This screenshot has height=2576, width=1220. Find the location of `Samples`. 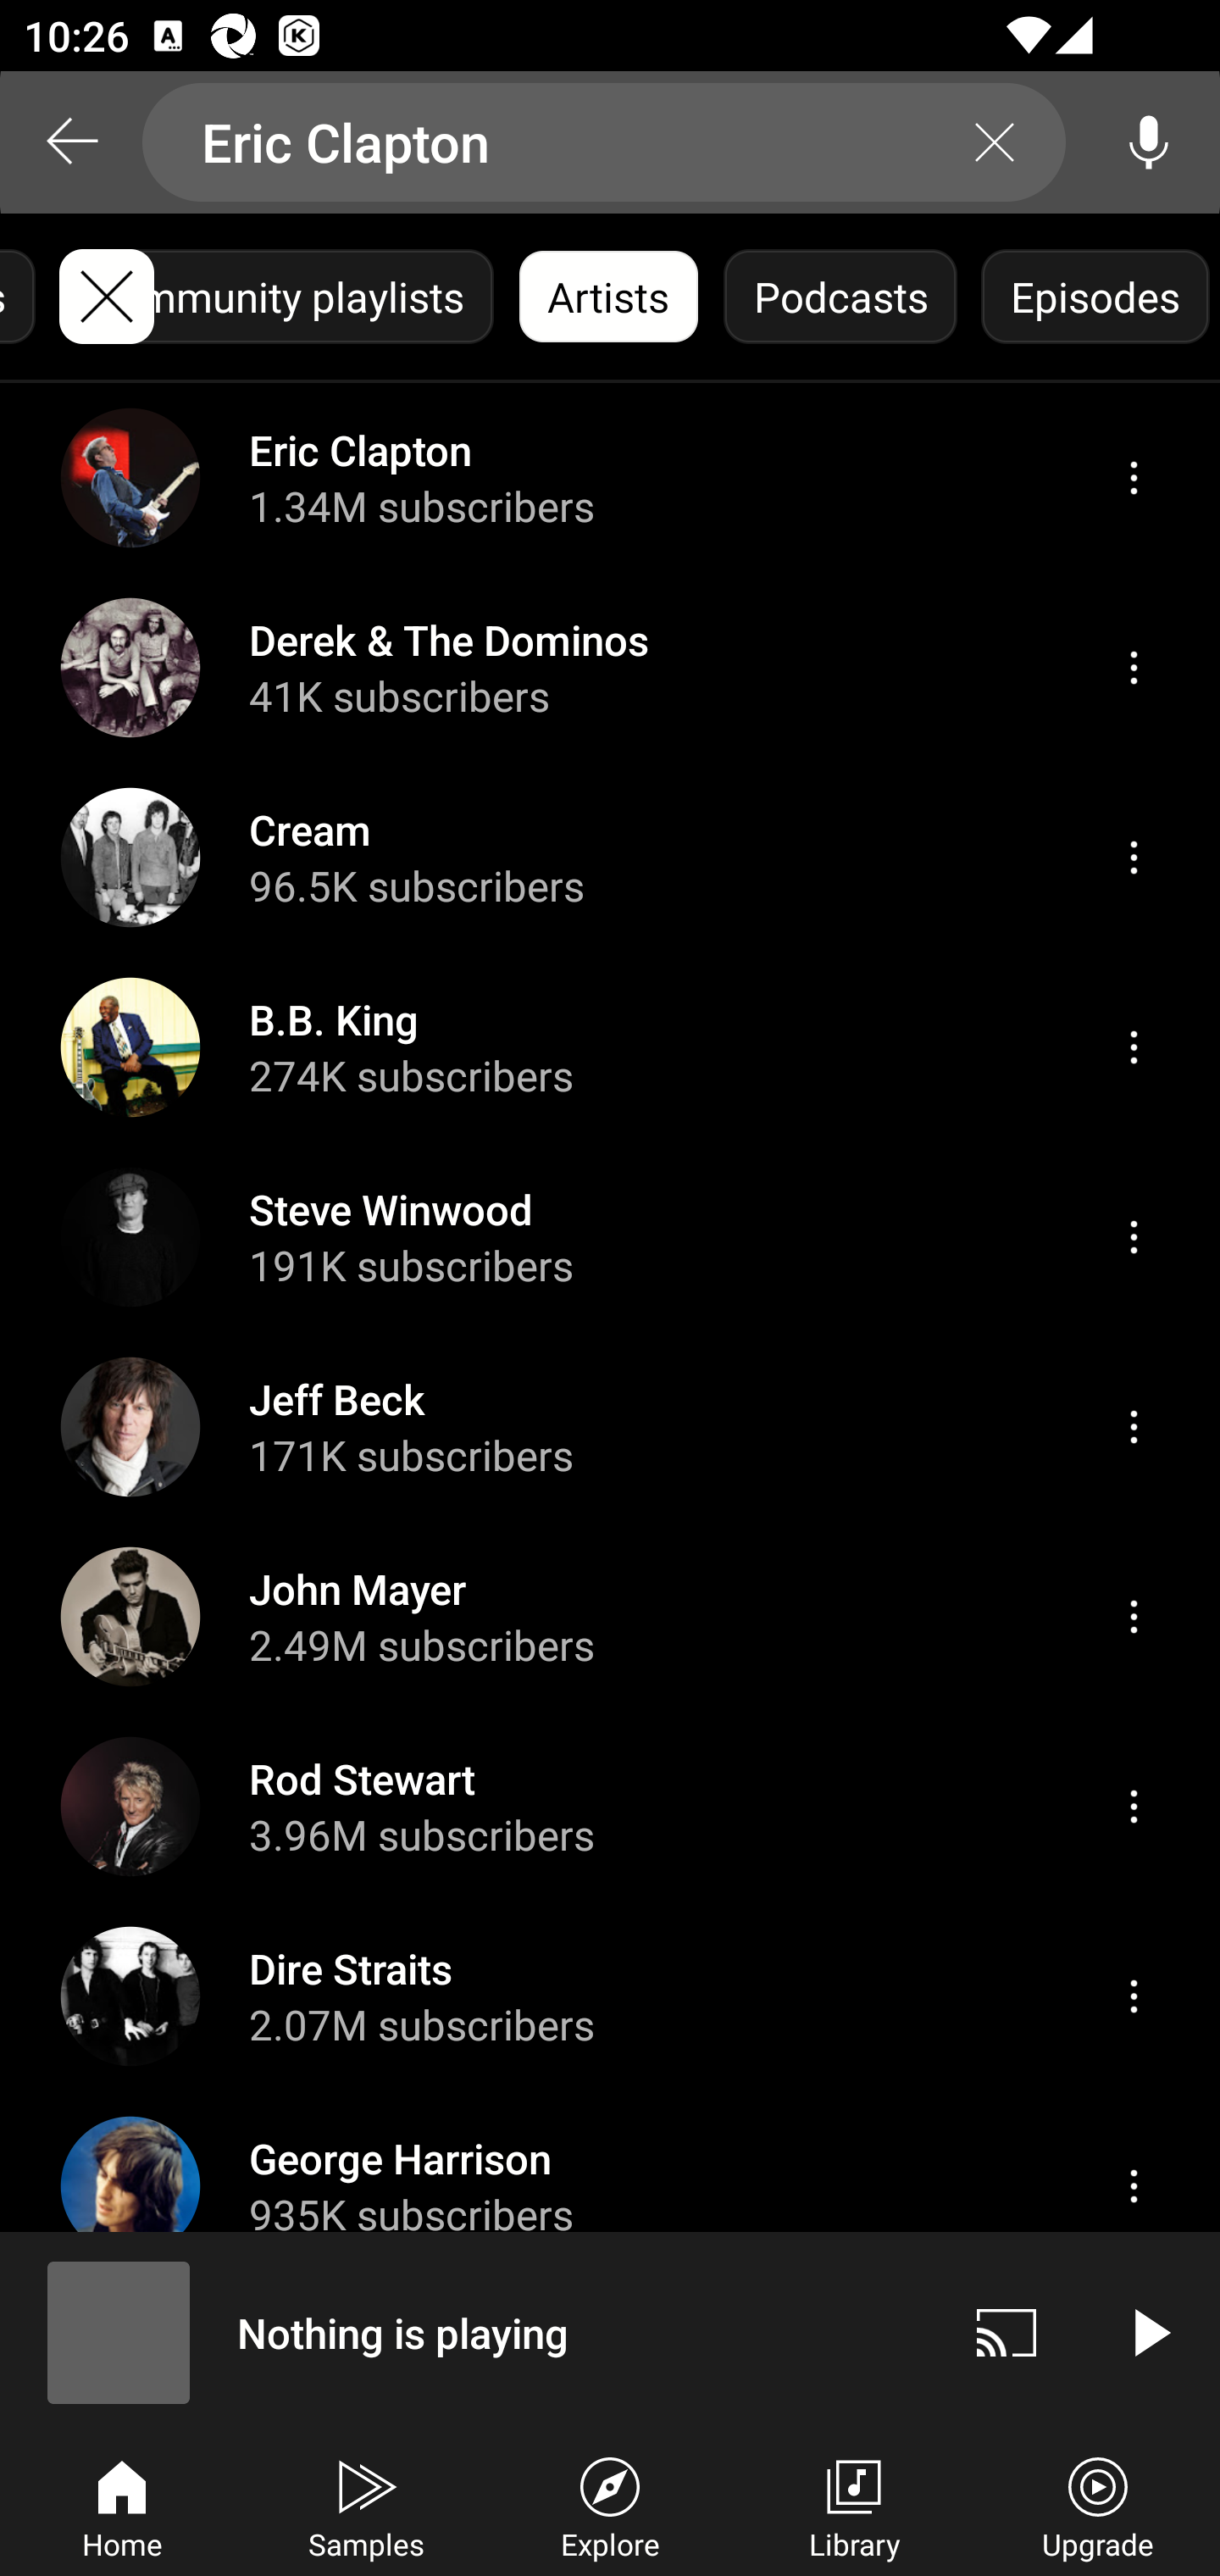

Samples is located at coordinates (366, 2505).